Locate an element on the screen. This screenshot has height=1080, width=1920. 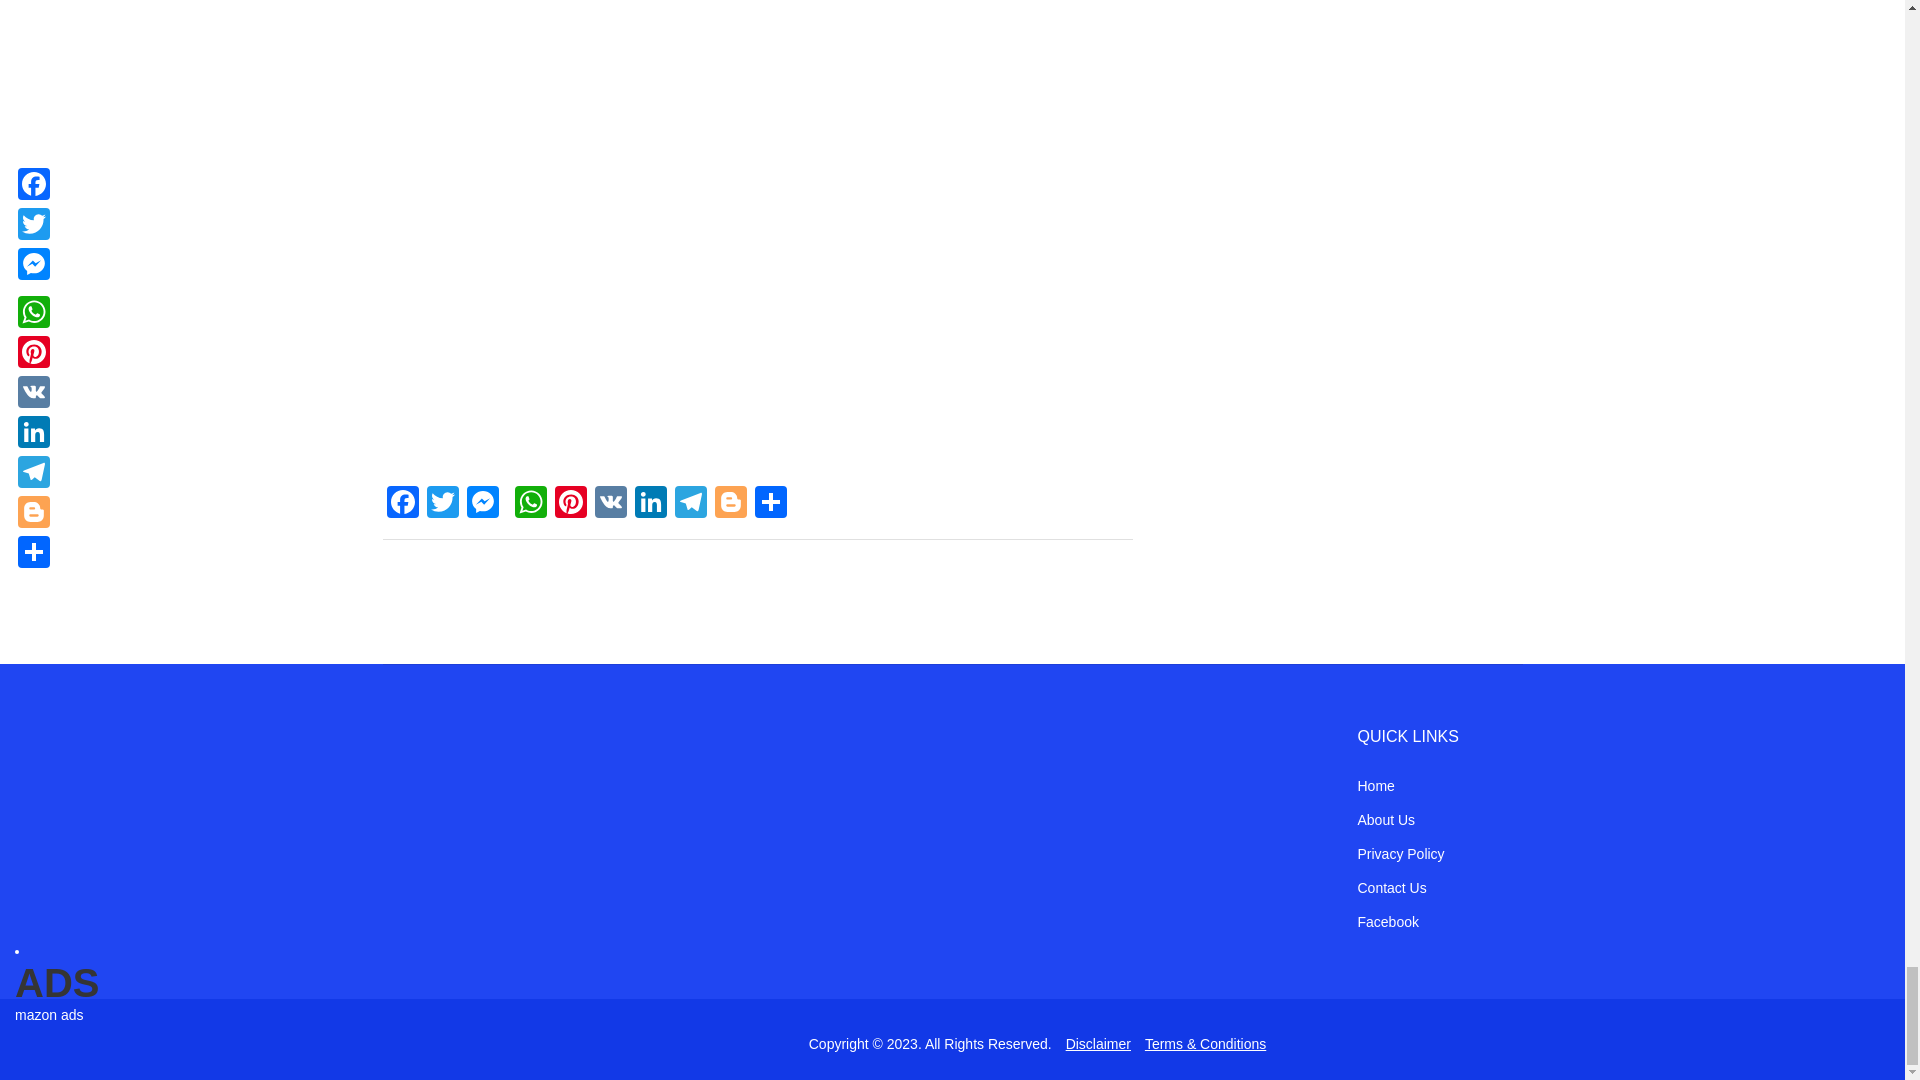
Blogger is located at coordinates (730, 504).